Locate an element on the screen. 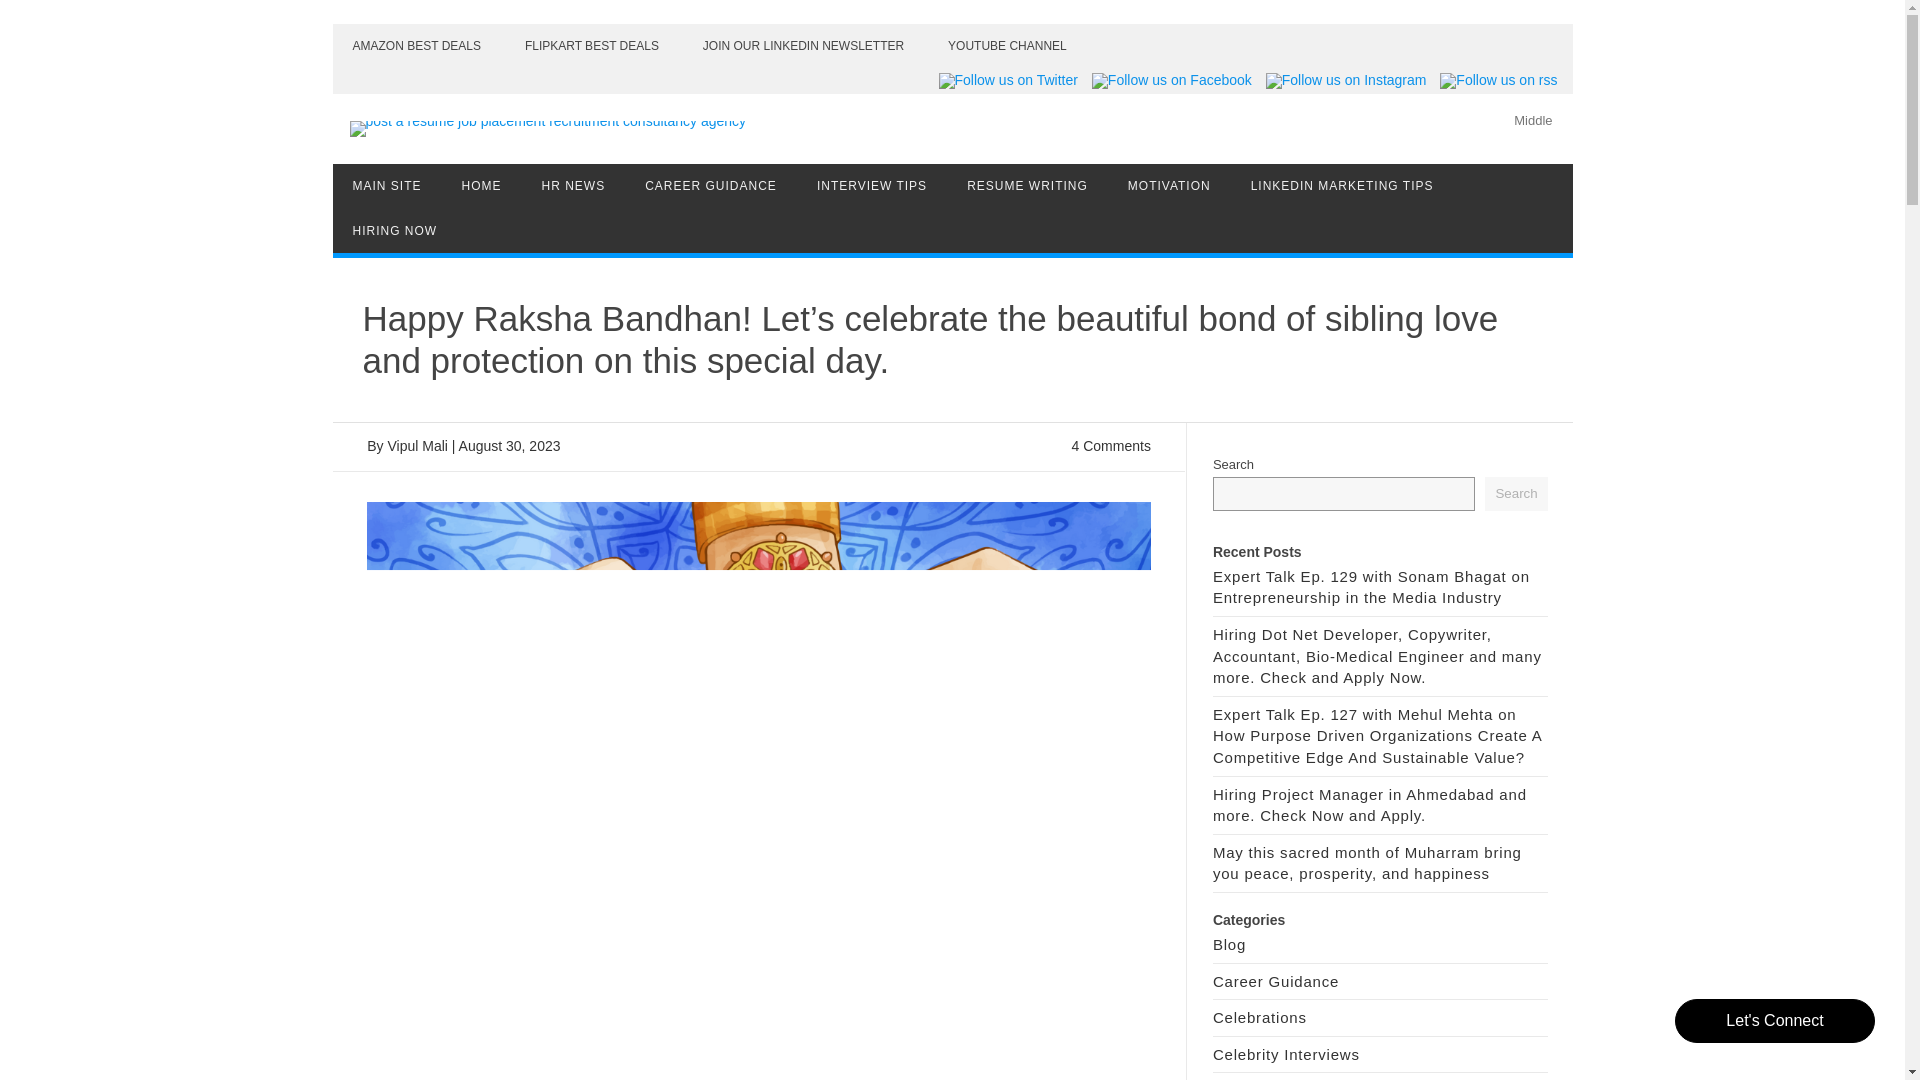 This screenshot has height=1080, width=1920. INTERVIEW TIPS is located at coordinates (871, 186).